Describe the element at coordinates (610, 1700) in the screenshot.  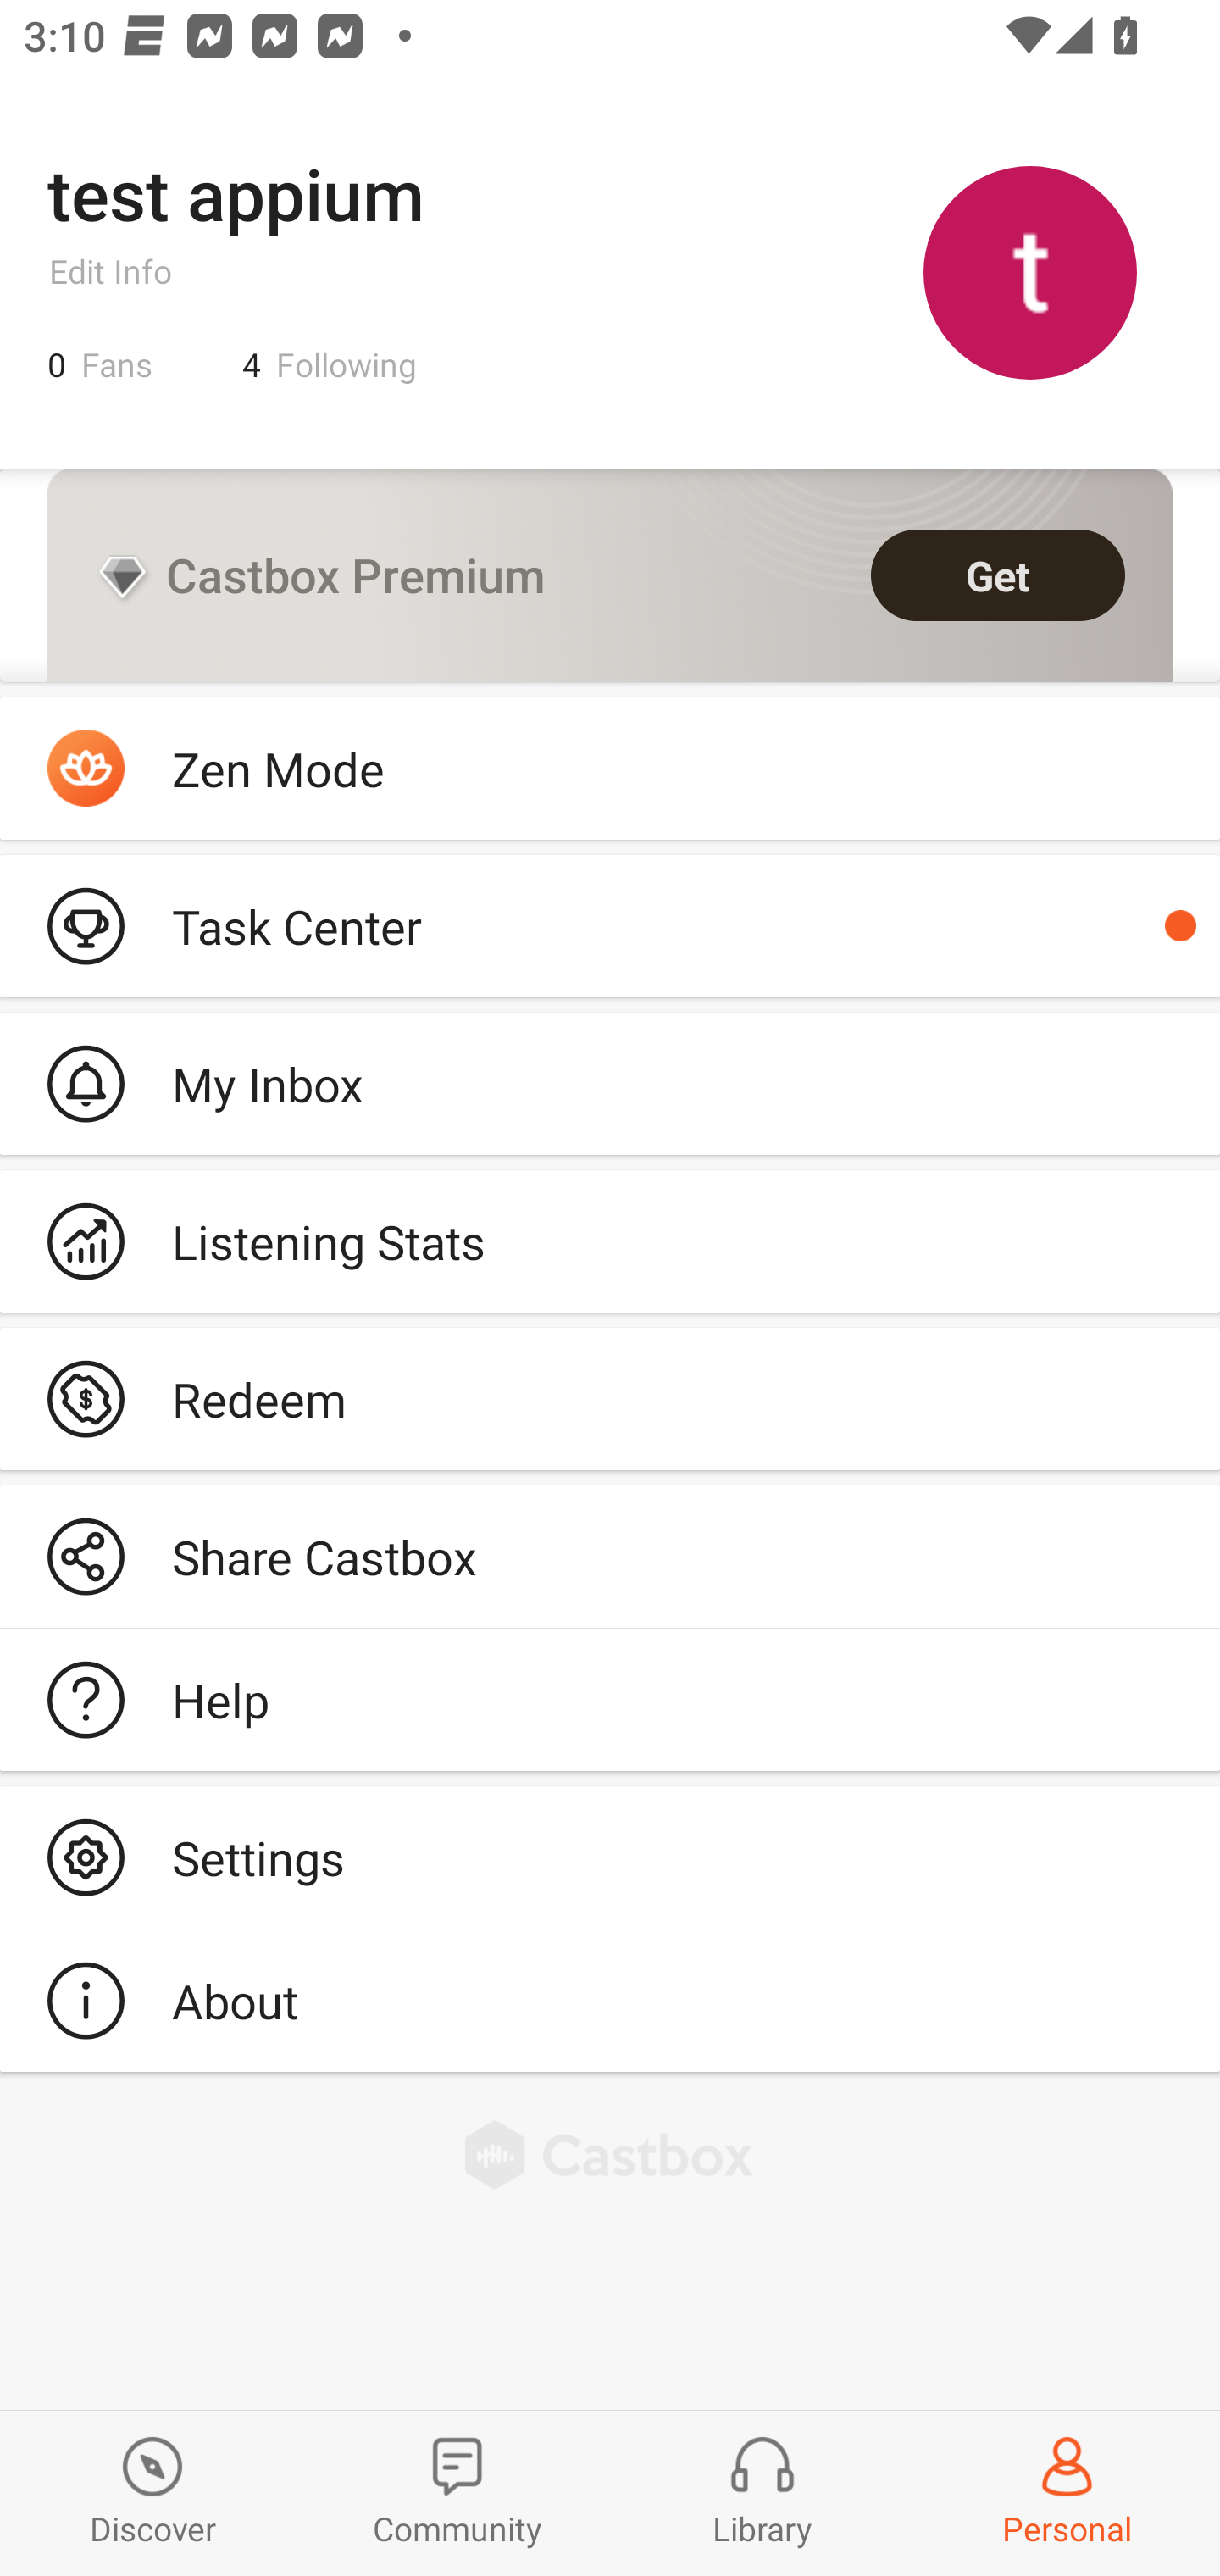
I see ` Help` at that location.